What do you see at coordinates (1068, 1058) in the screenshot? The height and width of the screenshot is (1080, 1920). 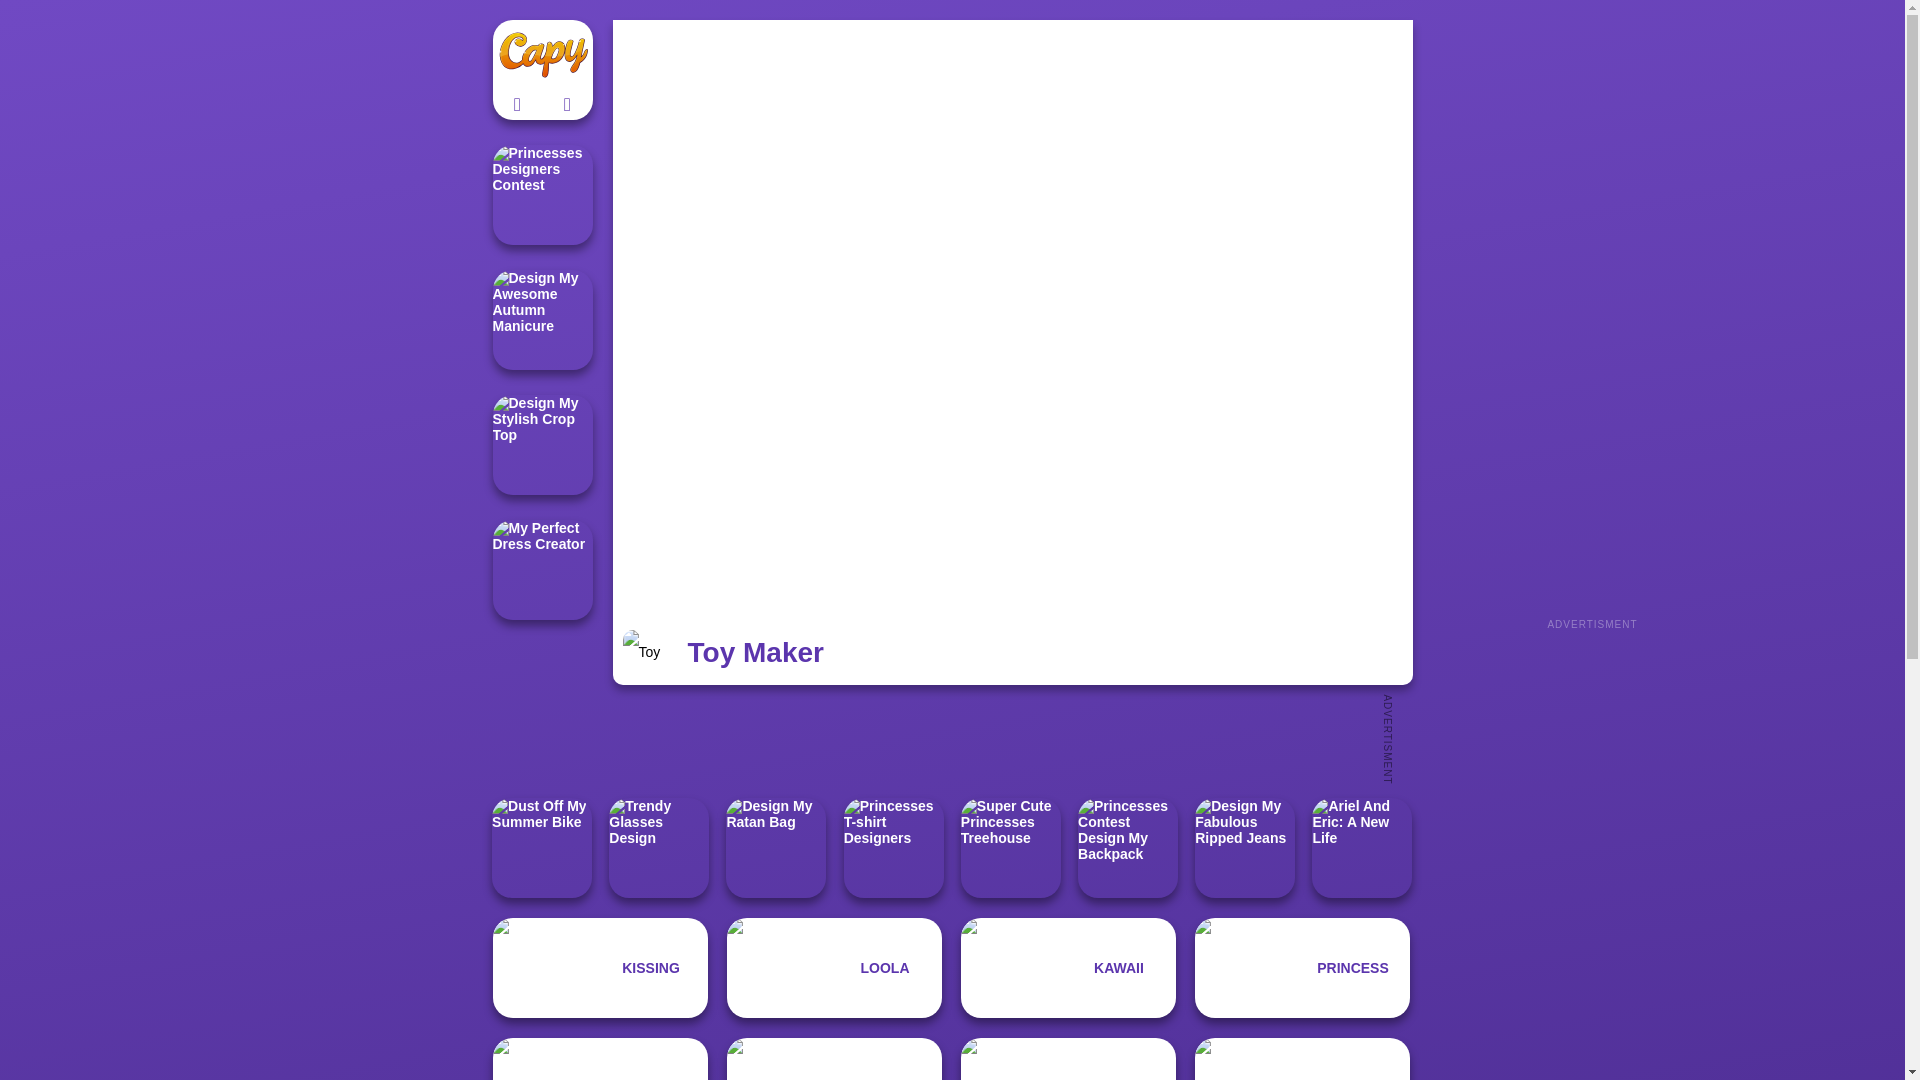 I see `DECORATION` at bounding box center [1068, 1058].